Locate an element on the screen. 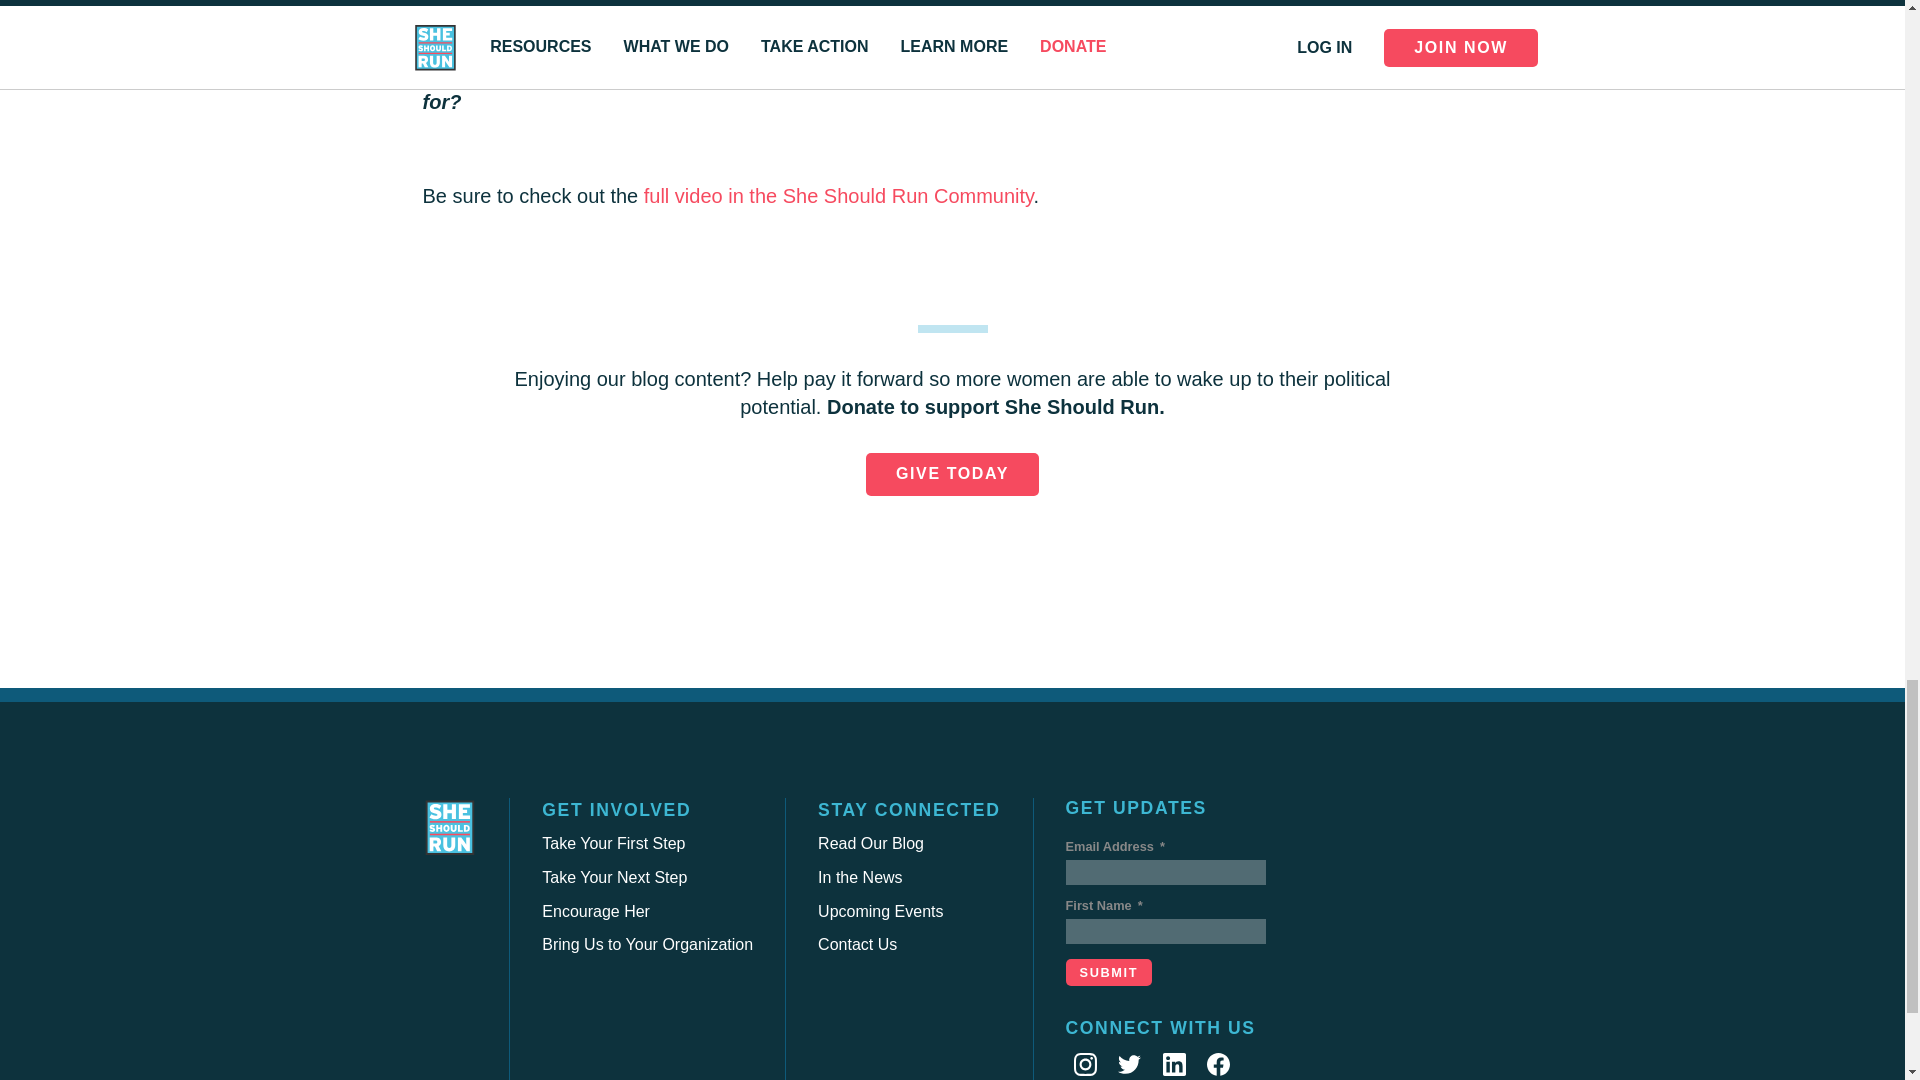 This screenshot has height=1080, width=1920. Take Your First Step is located at coordinates (613, 843).